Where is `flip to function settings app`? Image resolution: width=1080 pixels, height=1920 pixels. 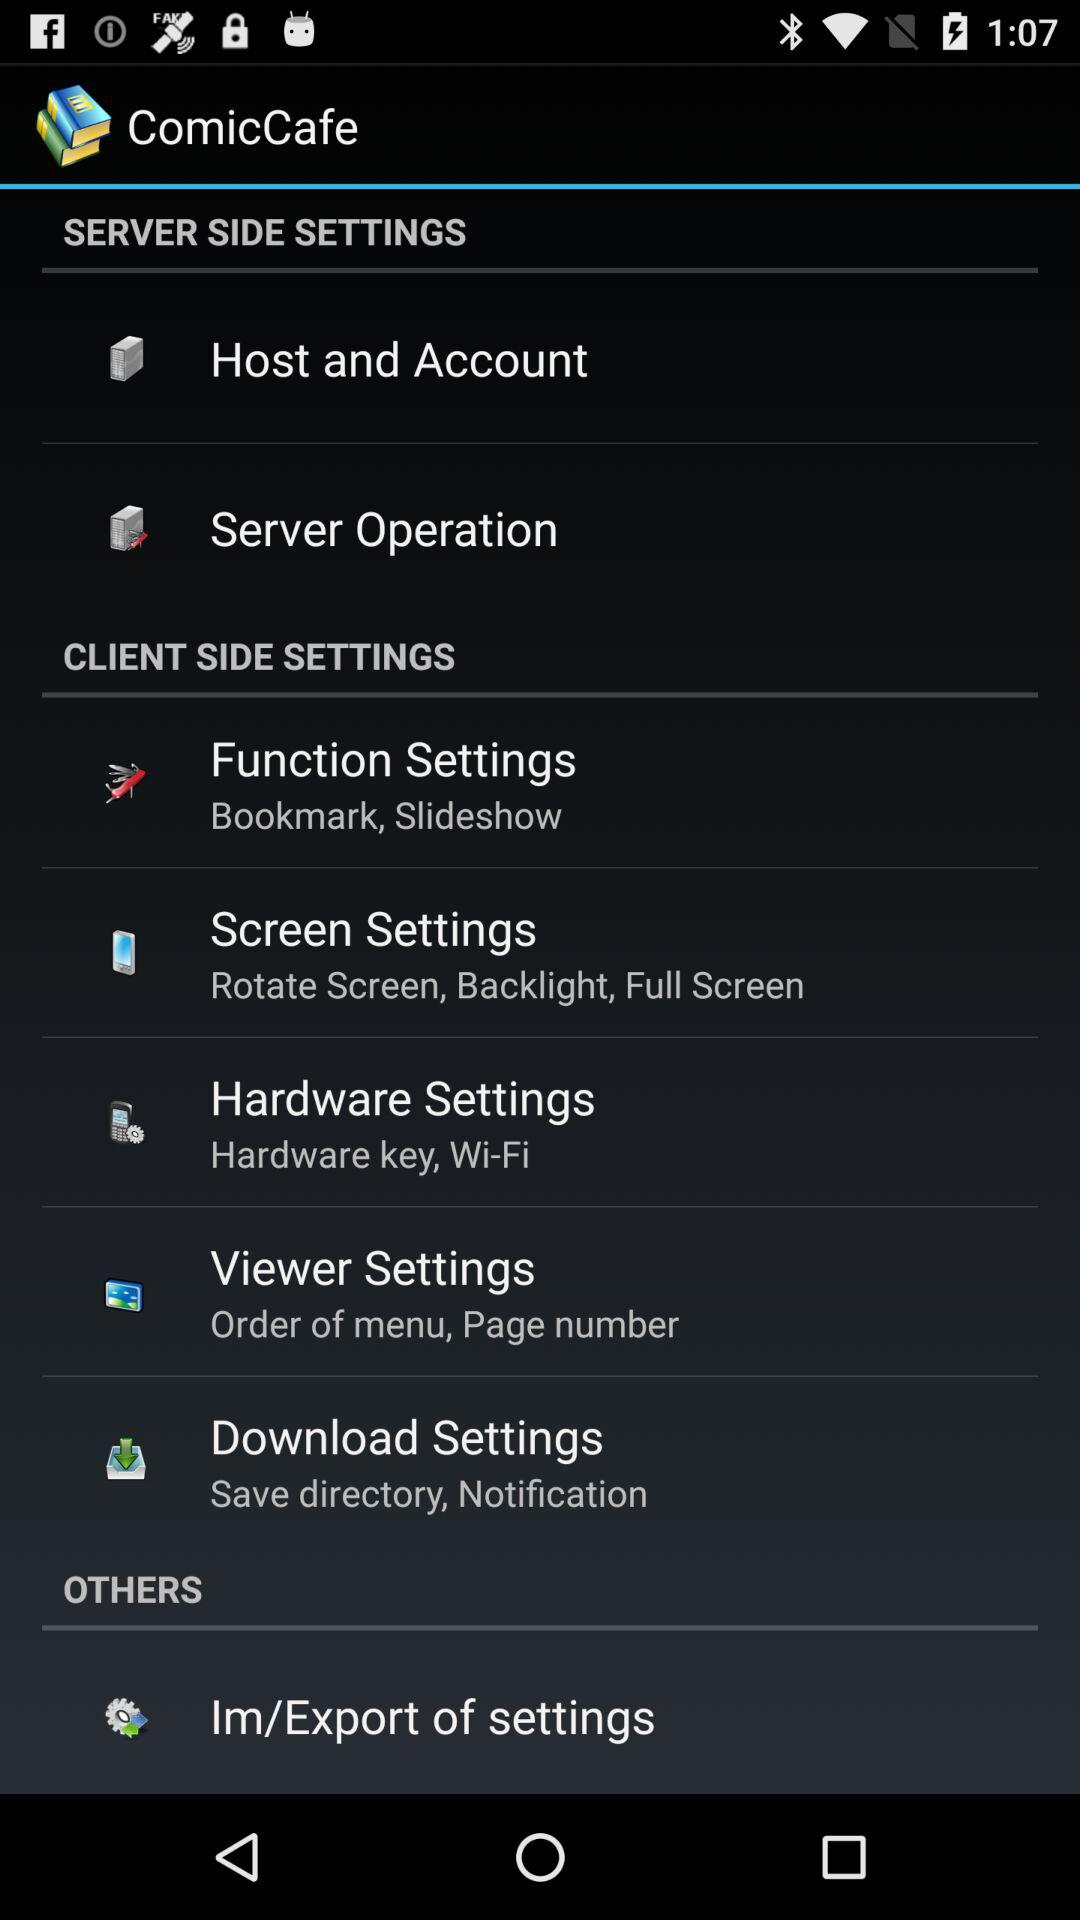
flip to function settings app is located at coordinates (393, 758).